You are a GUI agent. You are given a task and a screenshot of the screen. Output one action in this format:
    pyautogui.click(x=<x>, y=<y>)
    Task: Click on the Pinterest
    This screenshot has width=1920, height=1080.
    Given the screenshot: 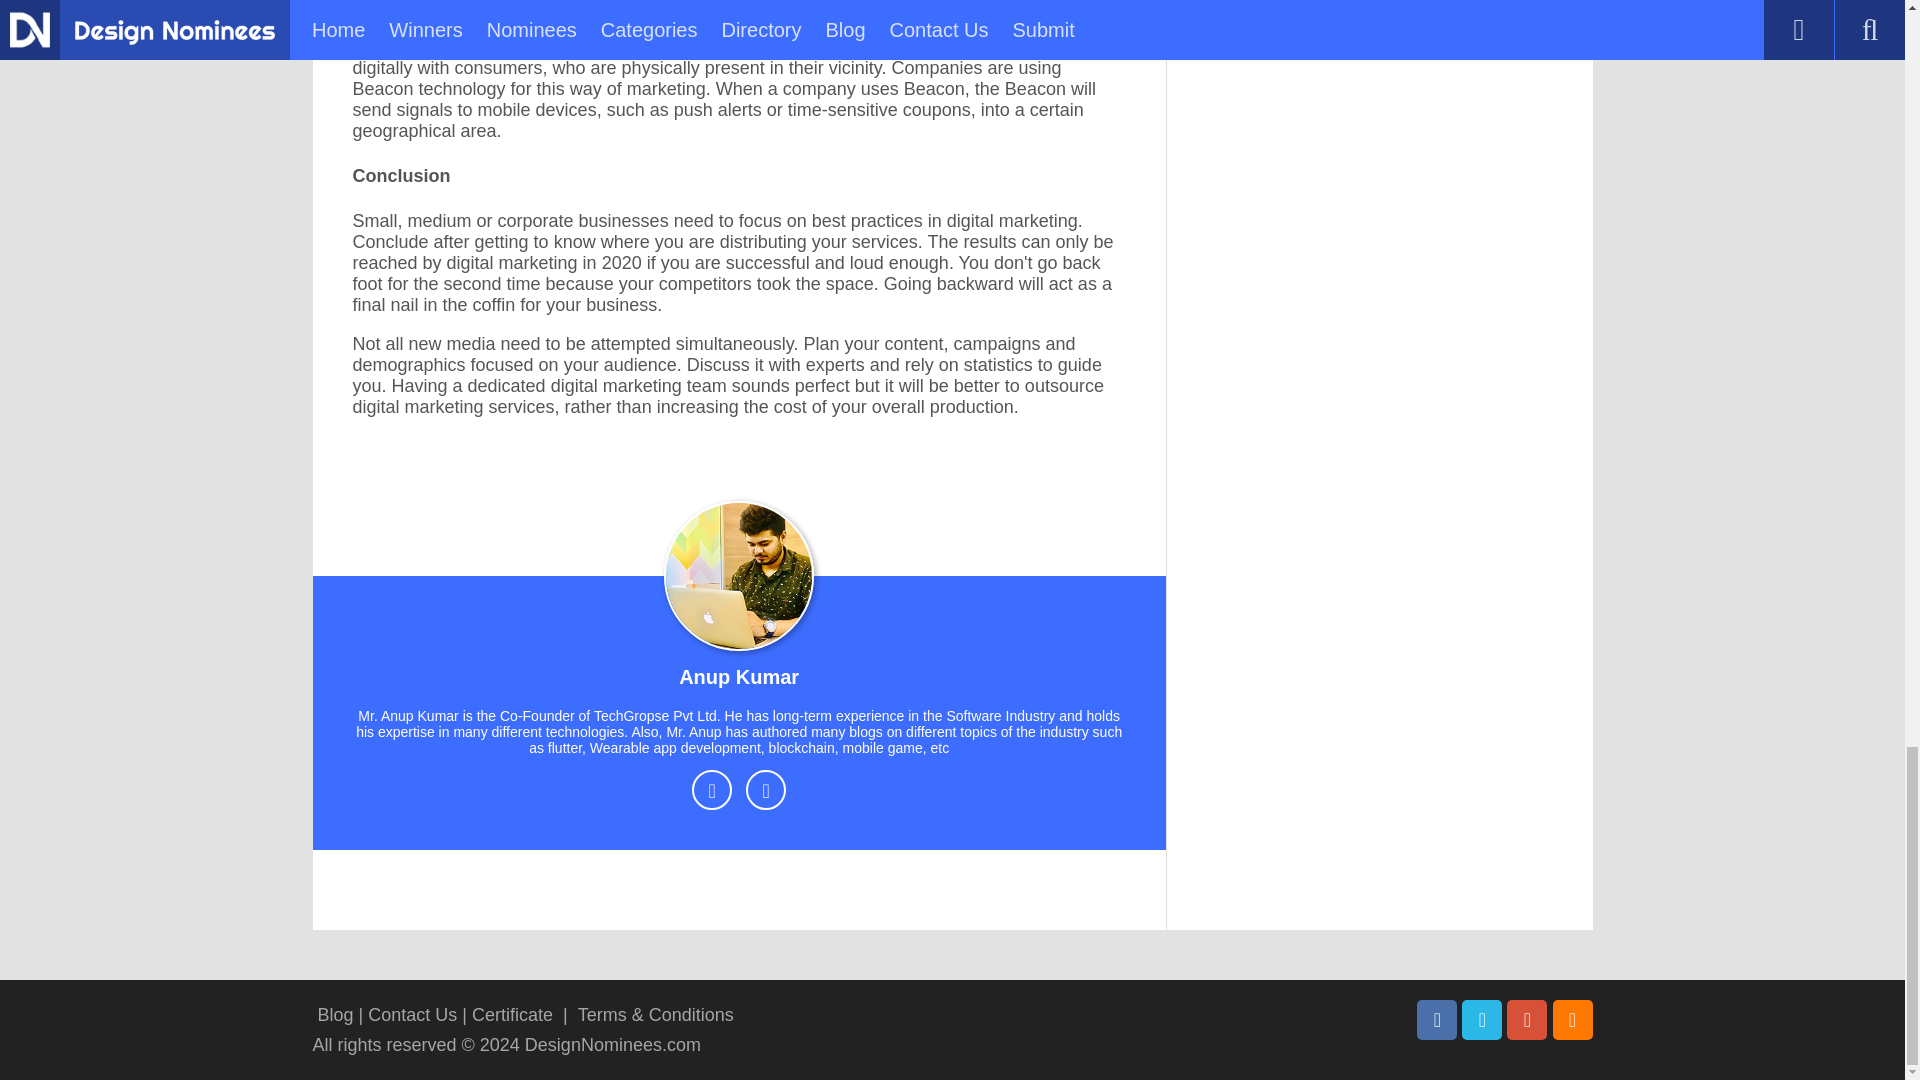 What is the action you would take?
    pyautogui.click(x=1527, y=1020)
    